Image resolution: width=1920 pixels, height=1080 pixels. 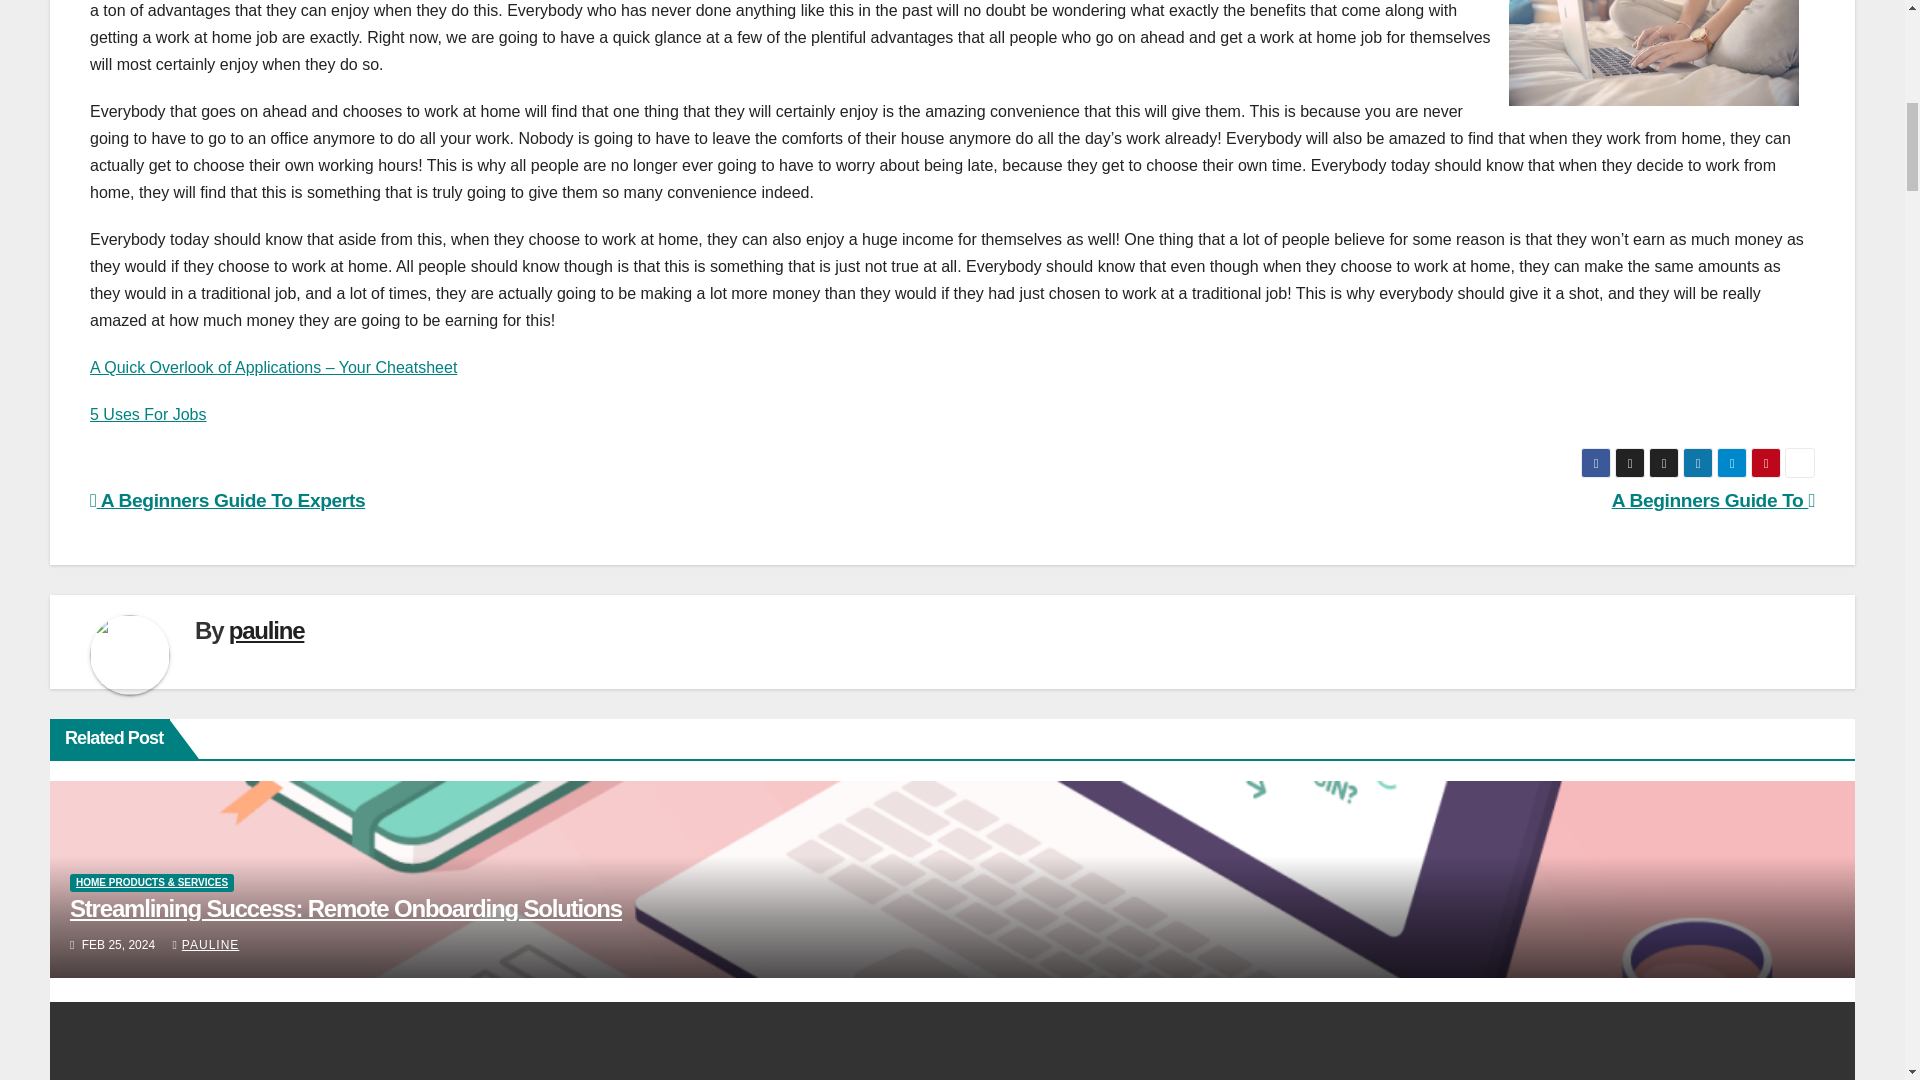 I want to click on pauline, so click(x=266, y=630).